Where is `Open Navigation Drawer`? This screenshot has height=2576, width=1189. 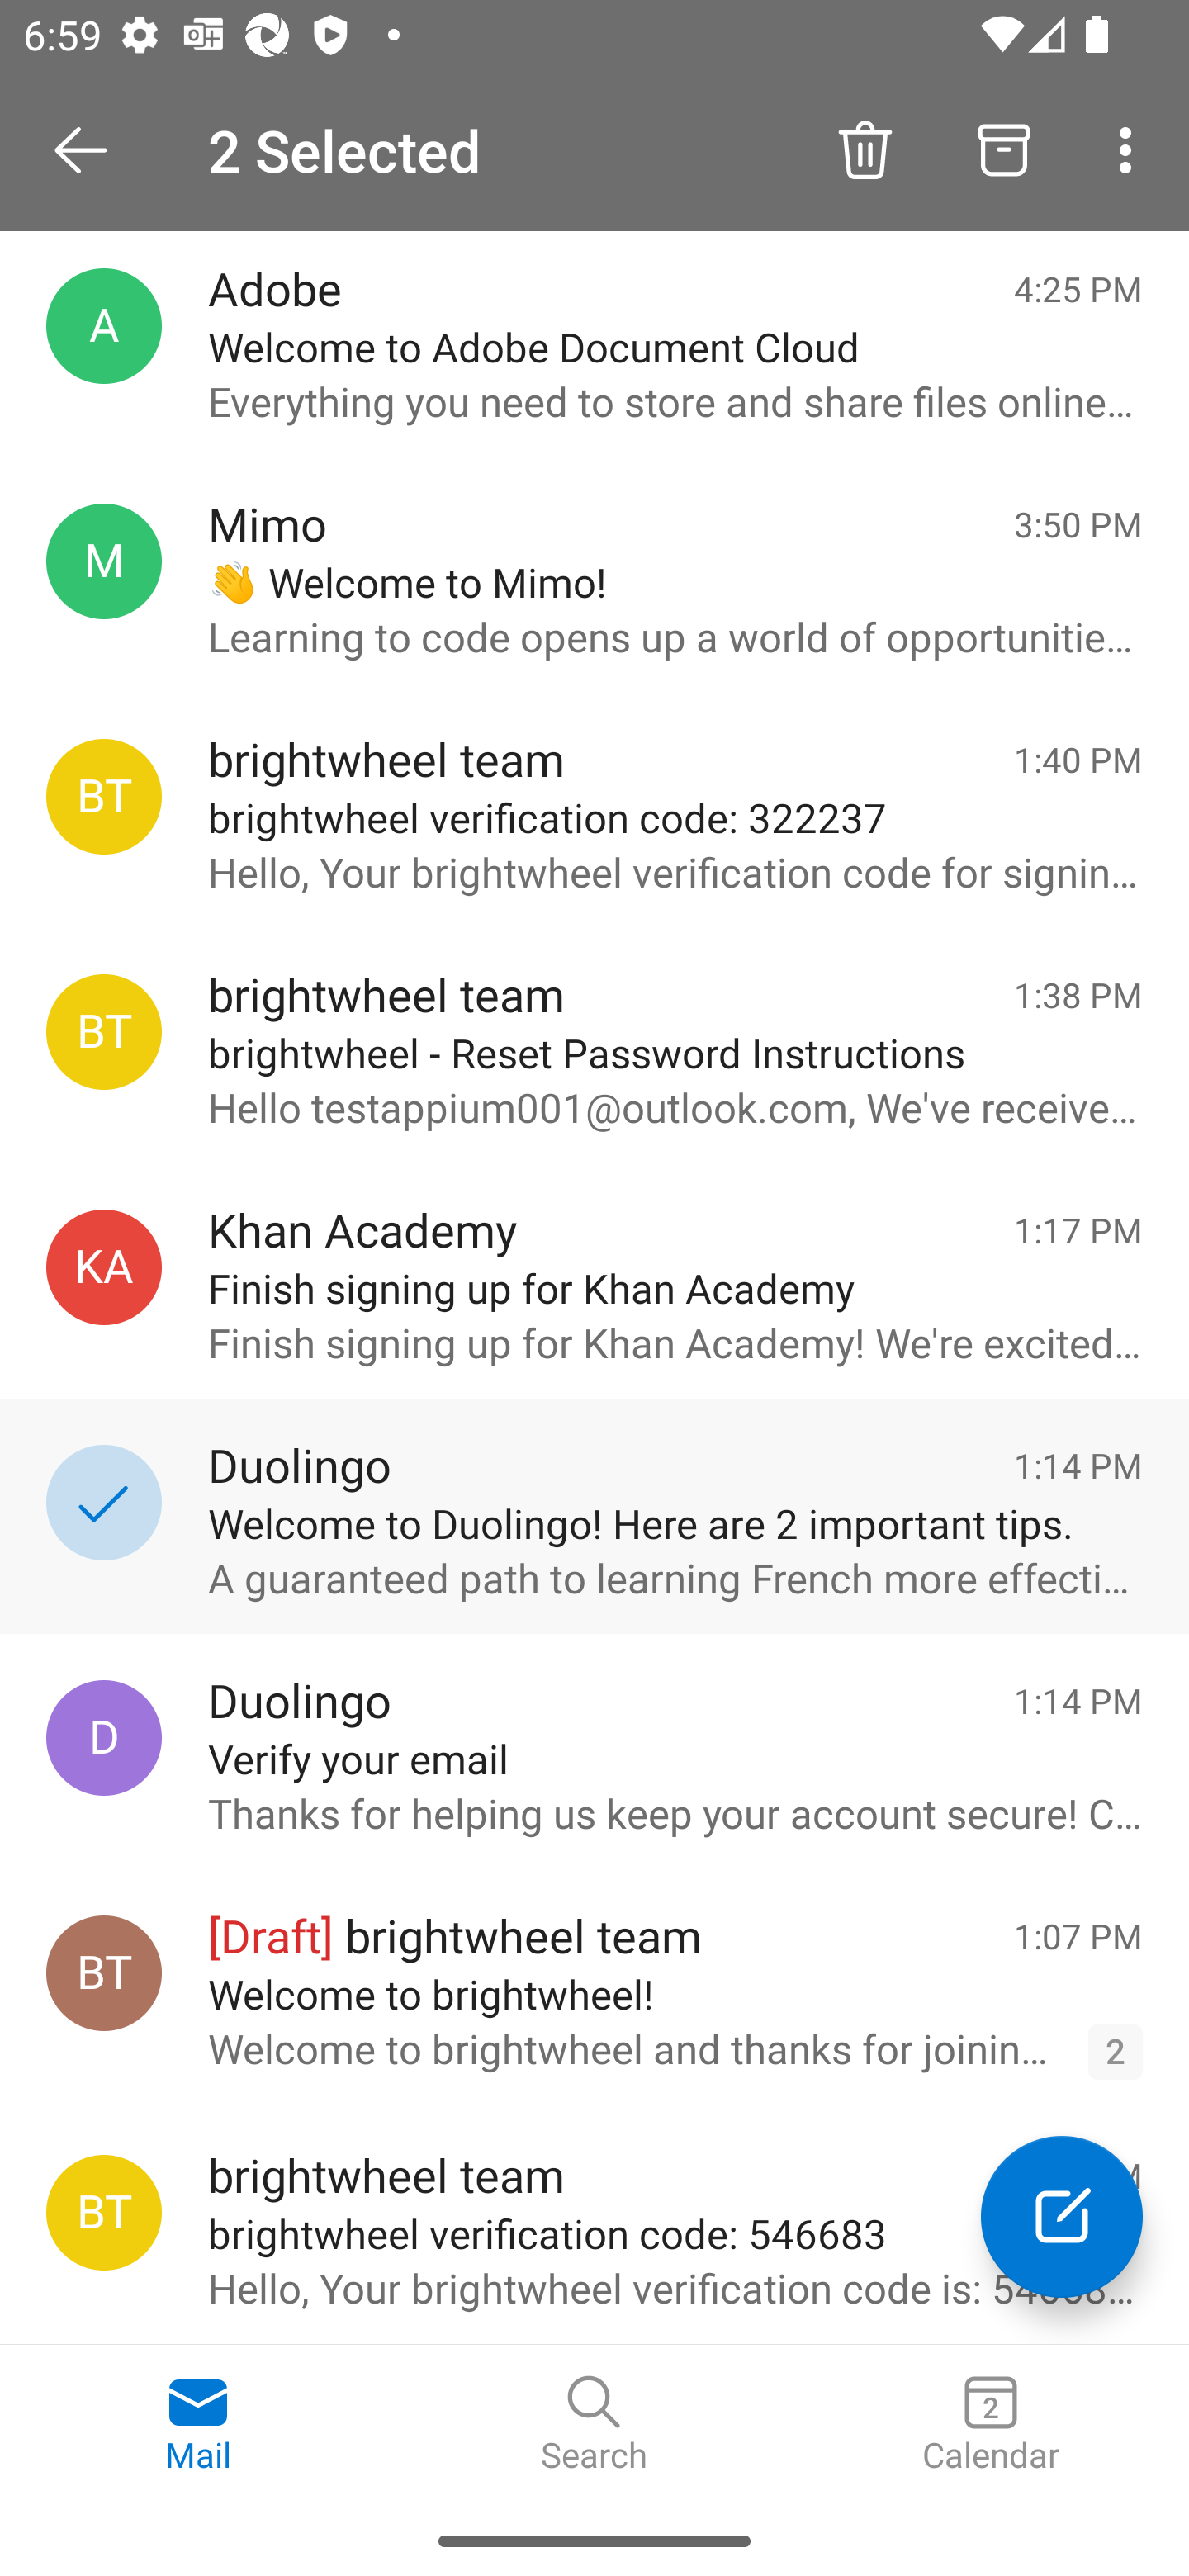 Open Navigation Drawer is located at coordinates (92, 150).